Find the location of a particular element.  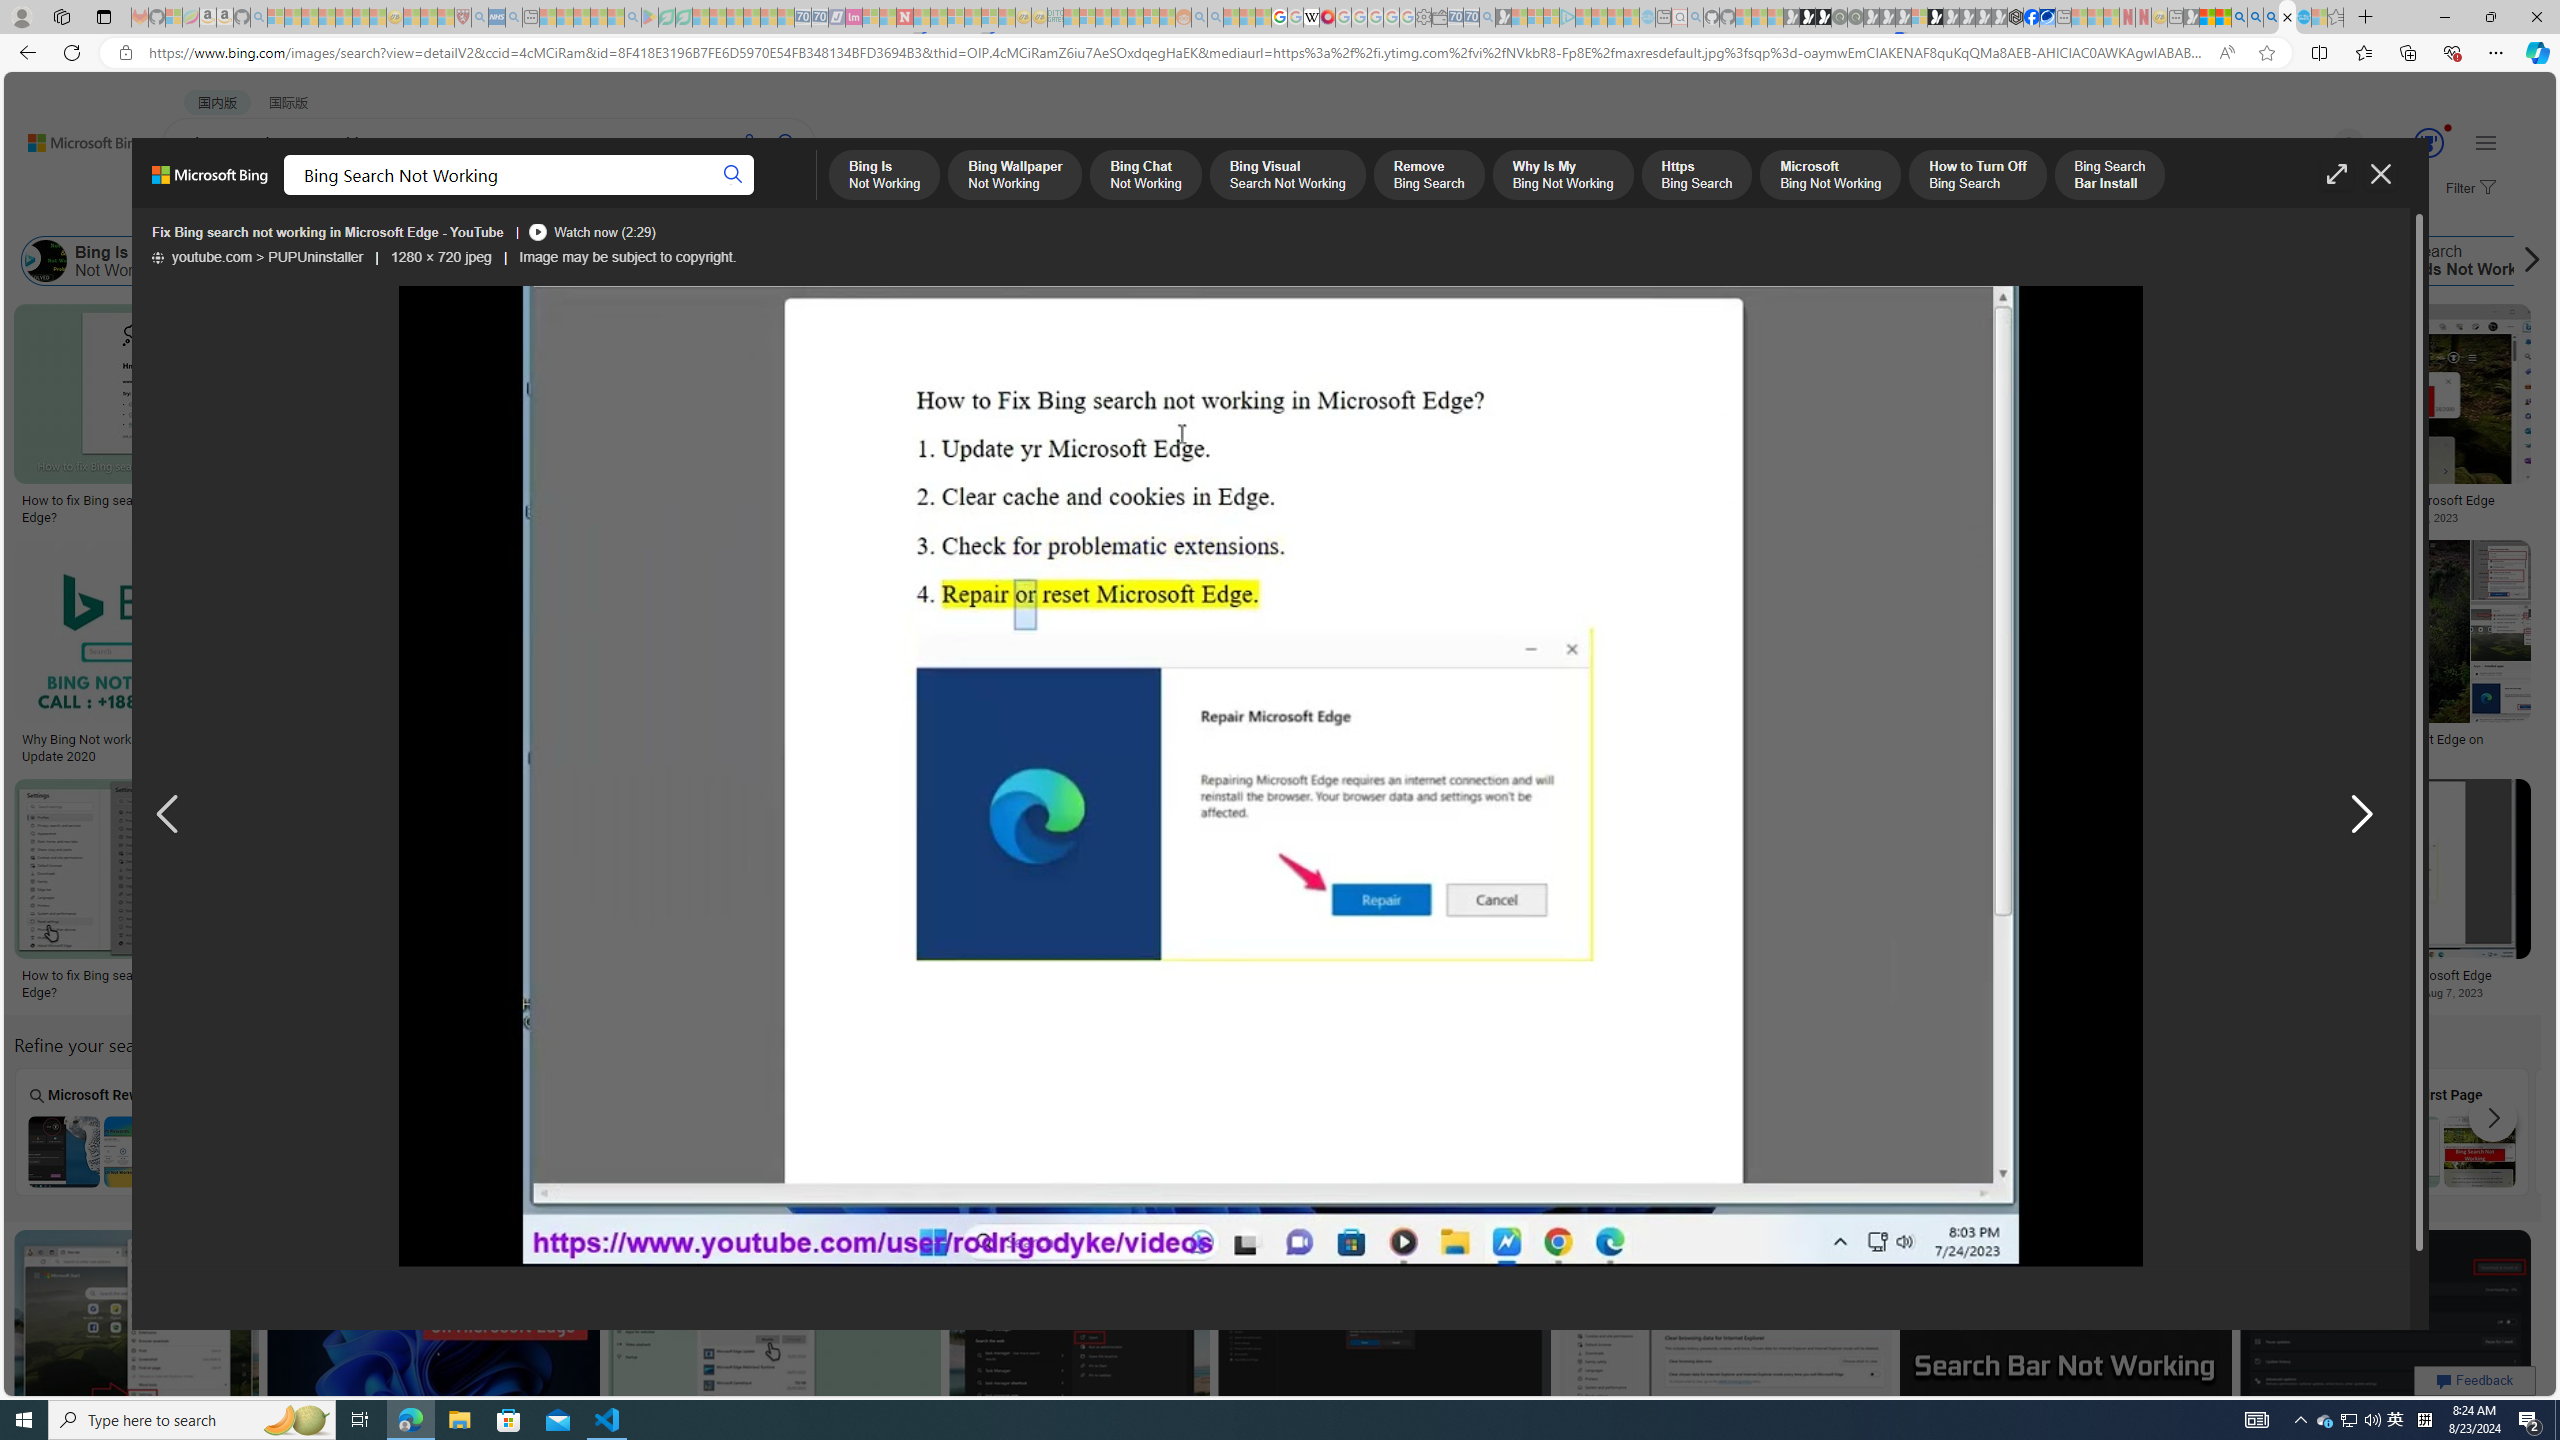

Scroll right is located at coordinates (2526, 261).